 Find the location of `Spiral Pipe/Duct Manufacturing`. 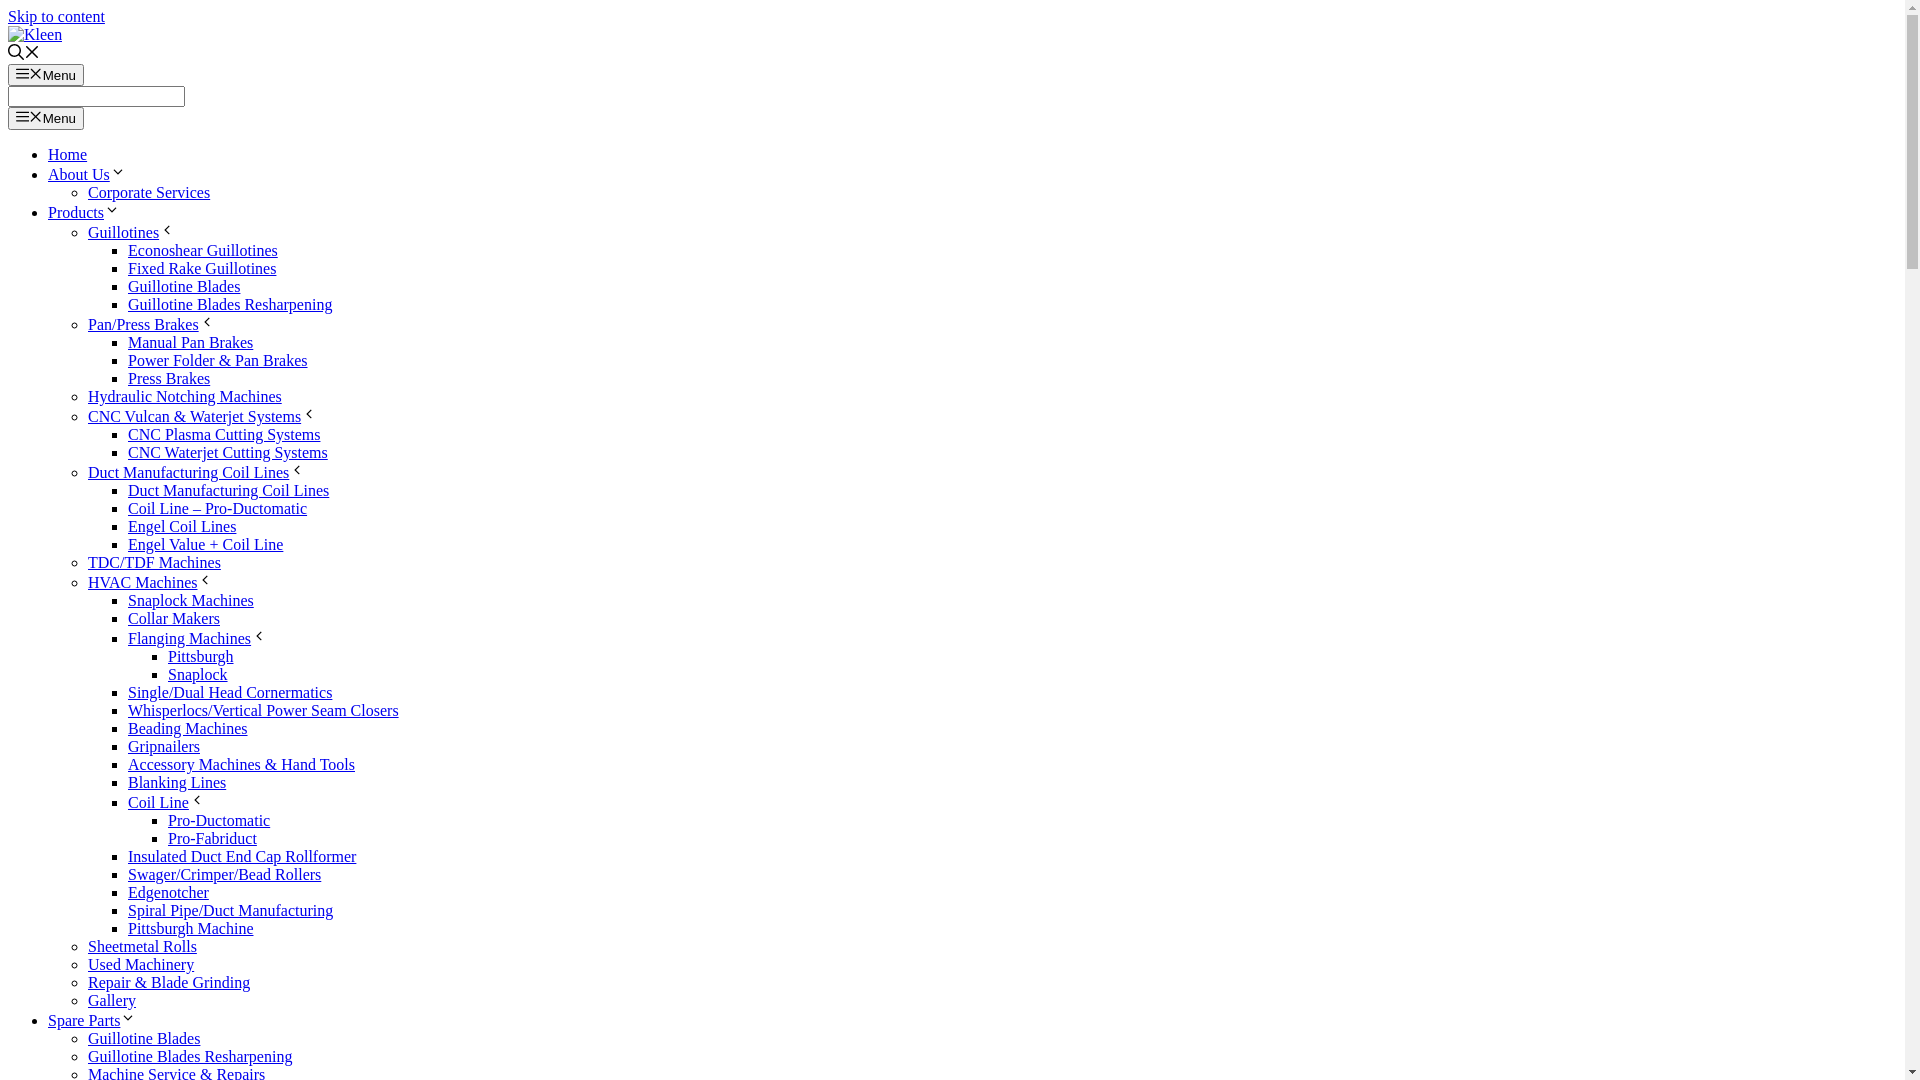

Spiral Pipe/Duct Manufacturing is located at coordinates (230, 910).